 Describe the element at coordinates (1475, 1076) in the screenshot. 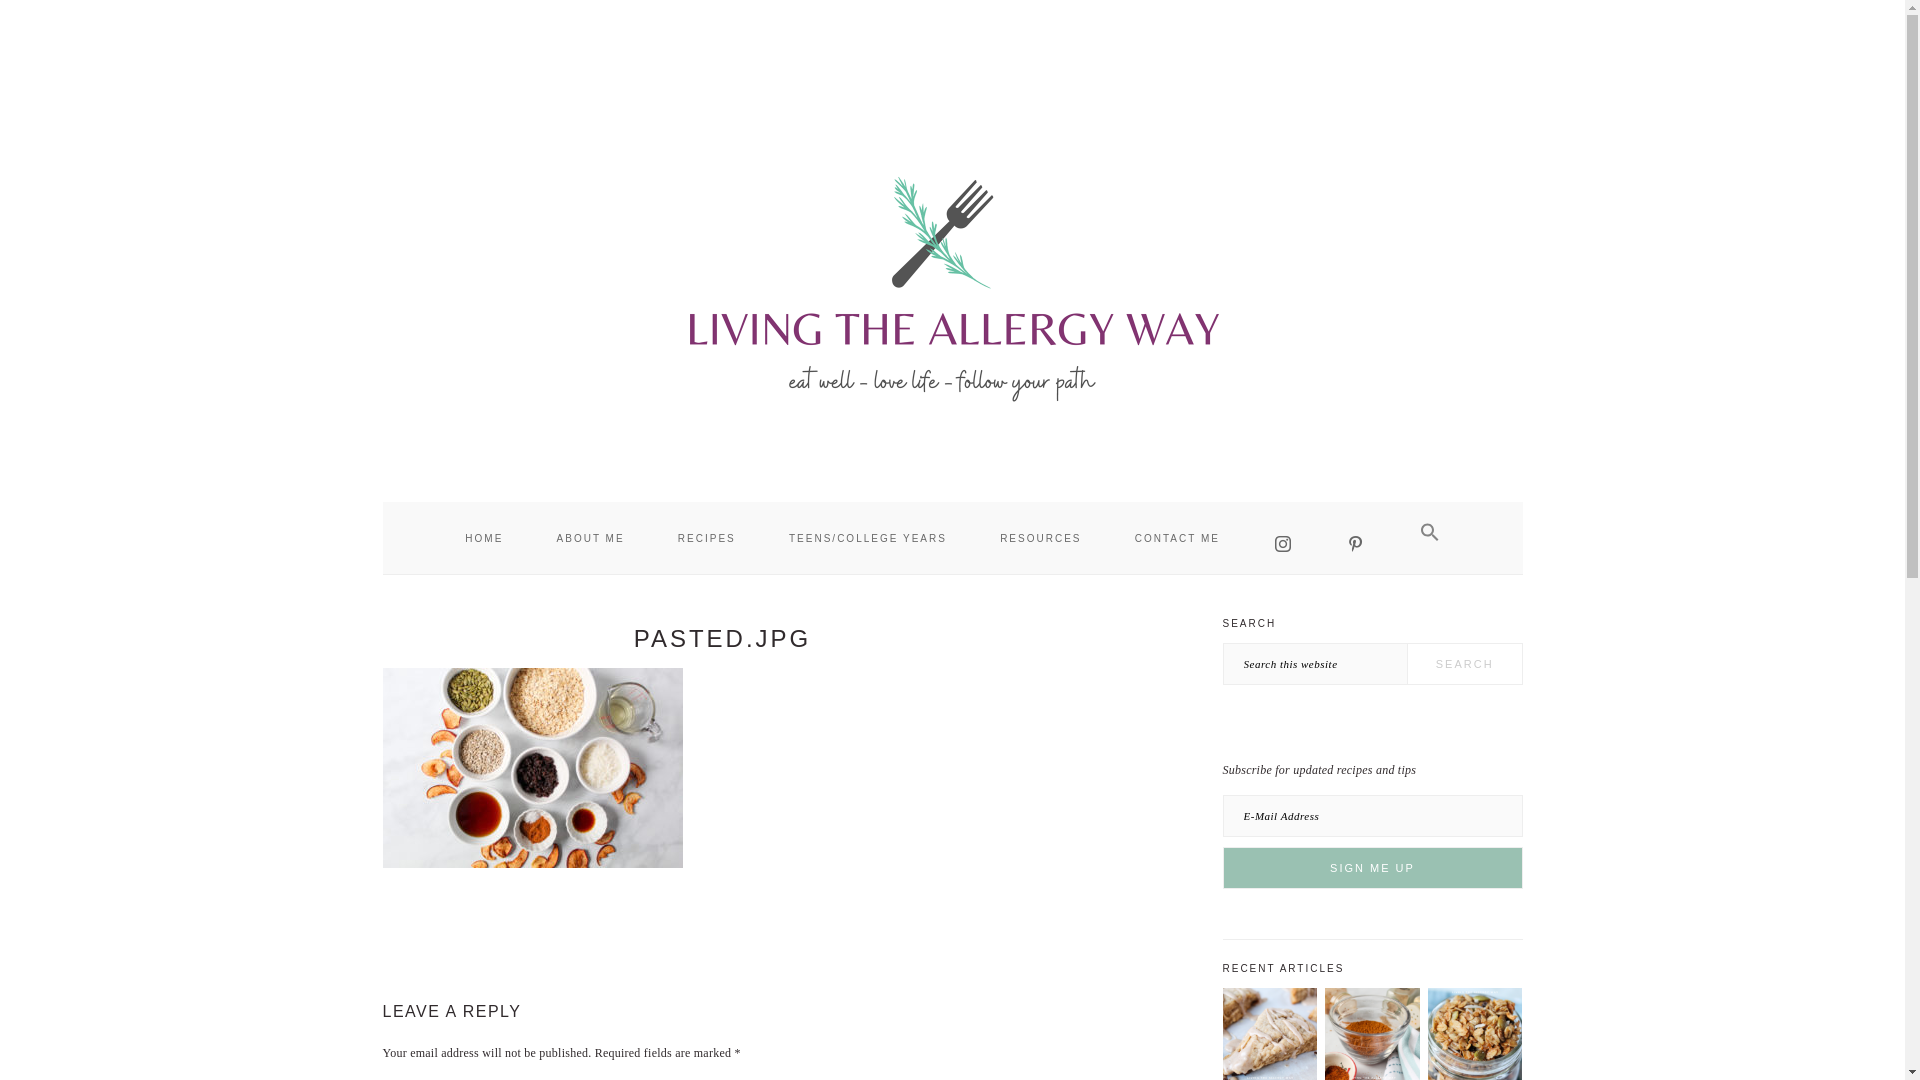

I see `Nut-free Apple Cinnamon Granola` at that location.